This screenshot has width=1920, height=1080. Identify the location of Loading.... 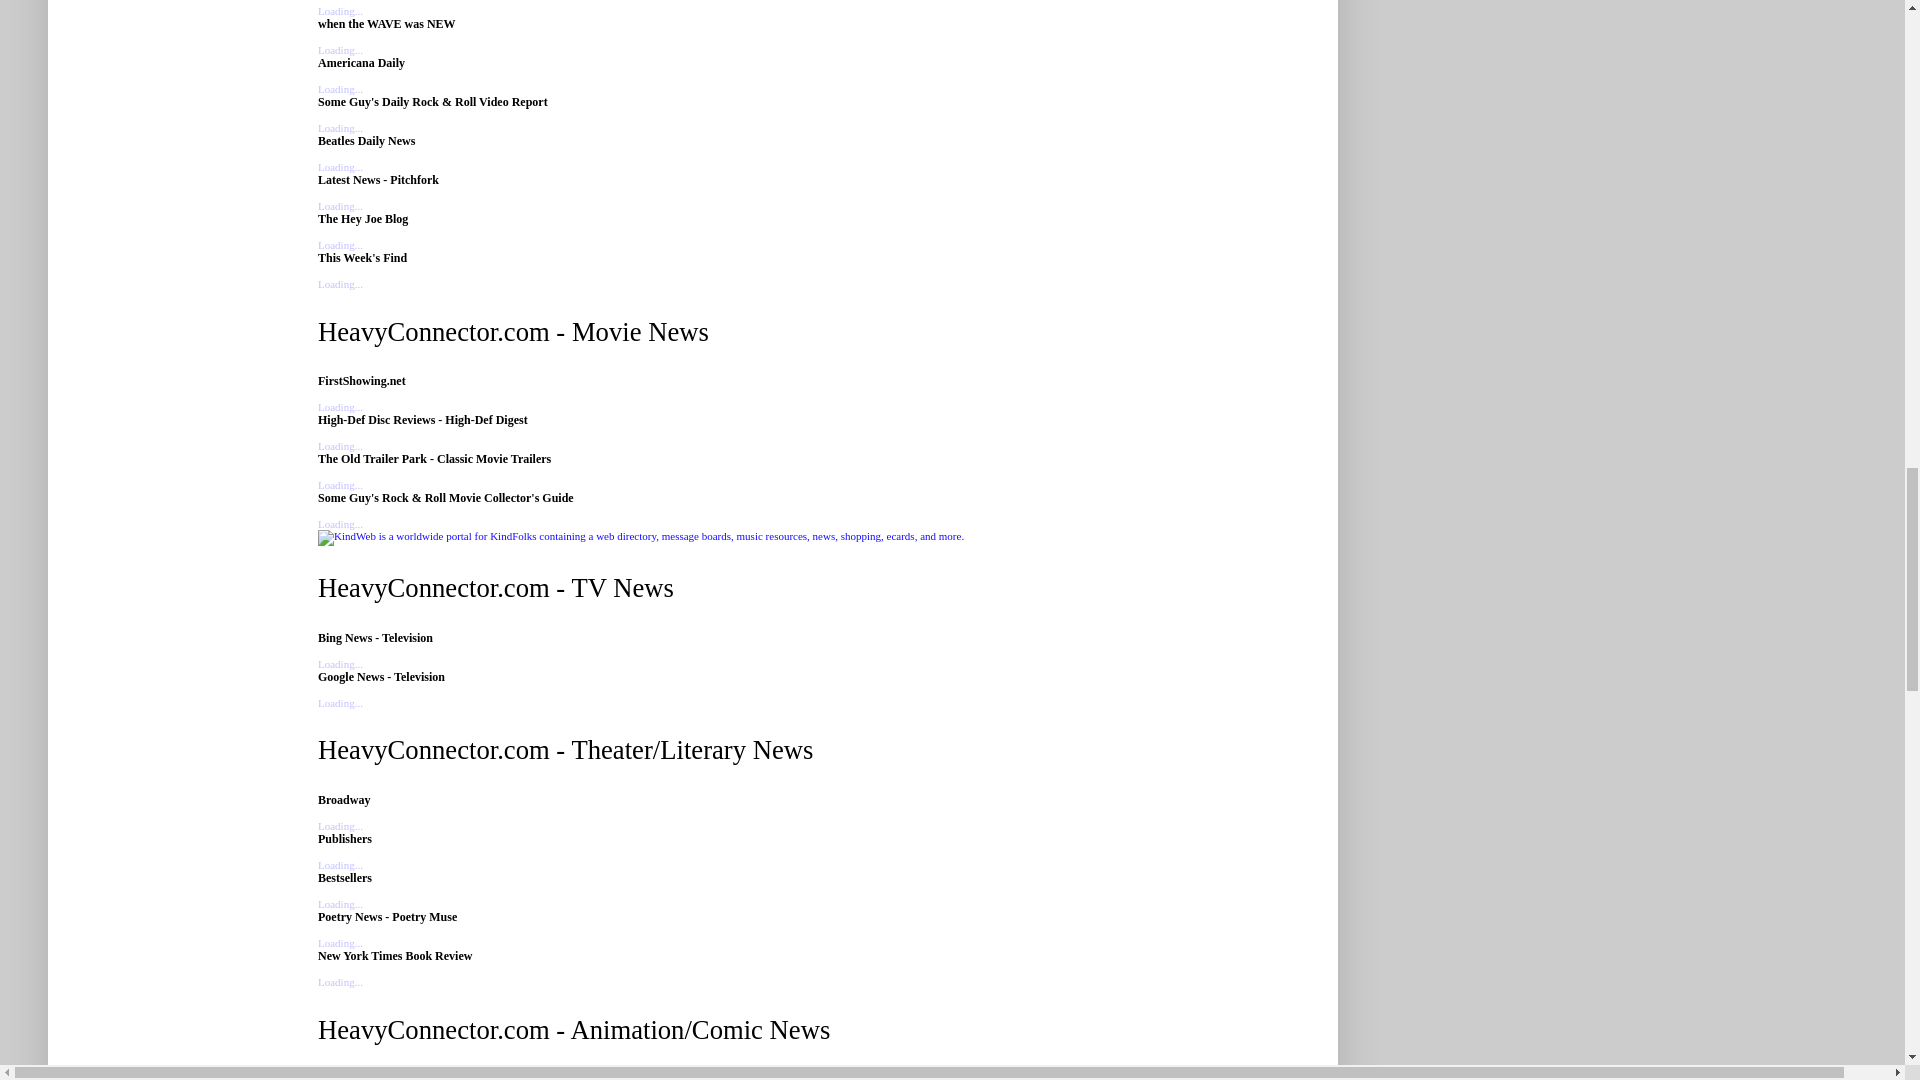
(340, 485).